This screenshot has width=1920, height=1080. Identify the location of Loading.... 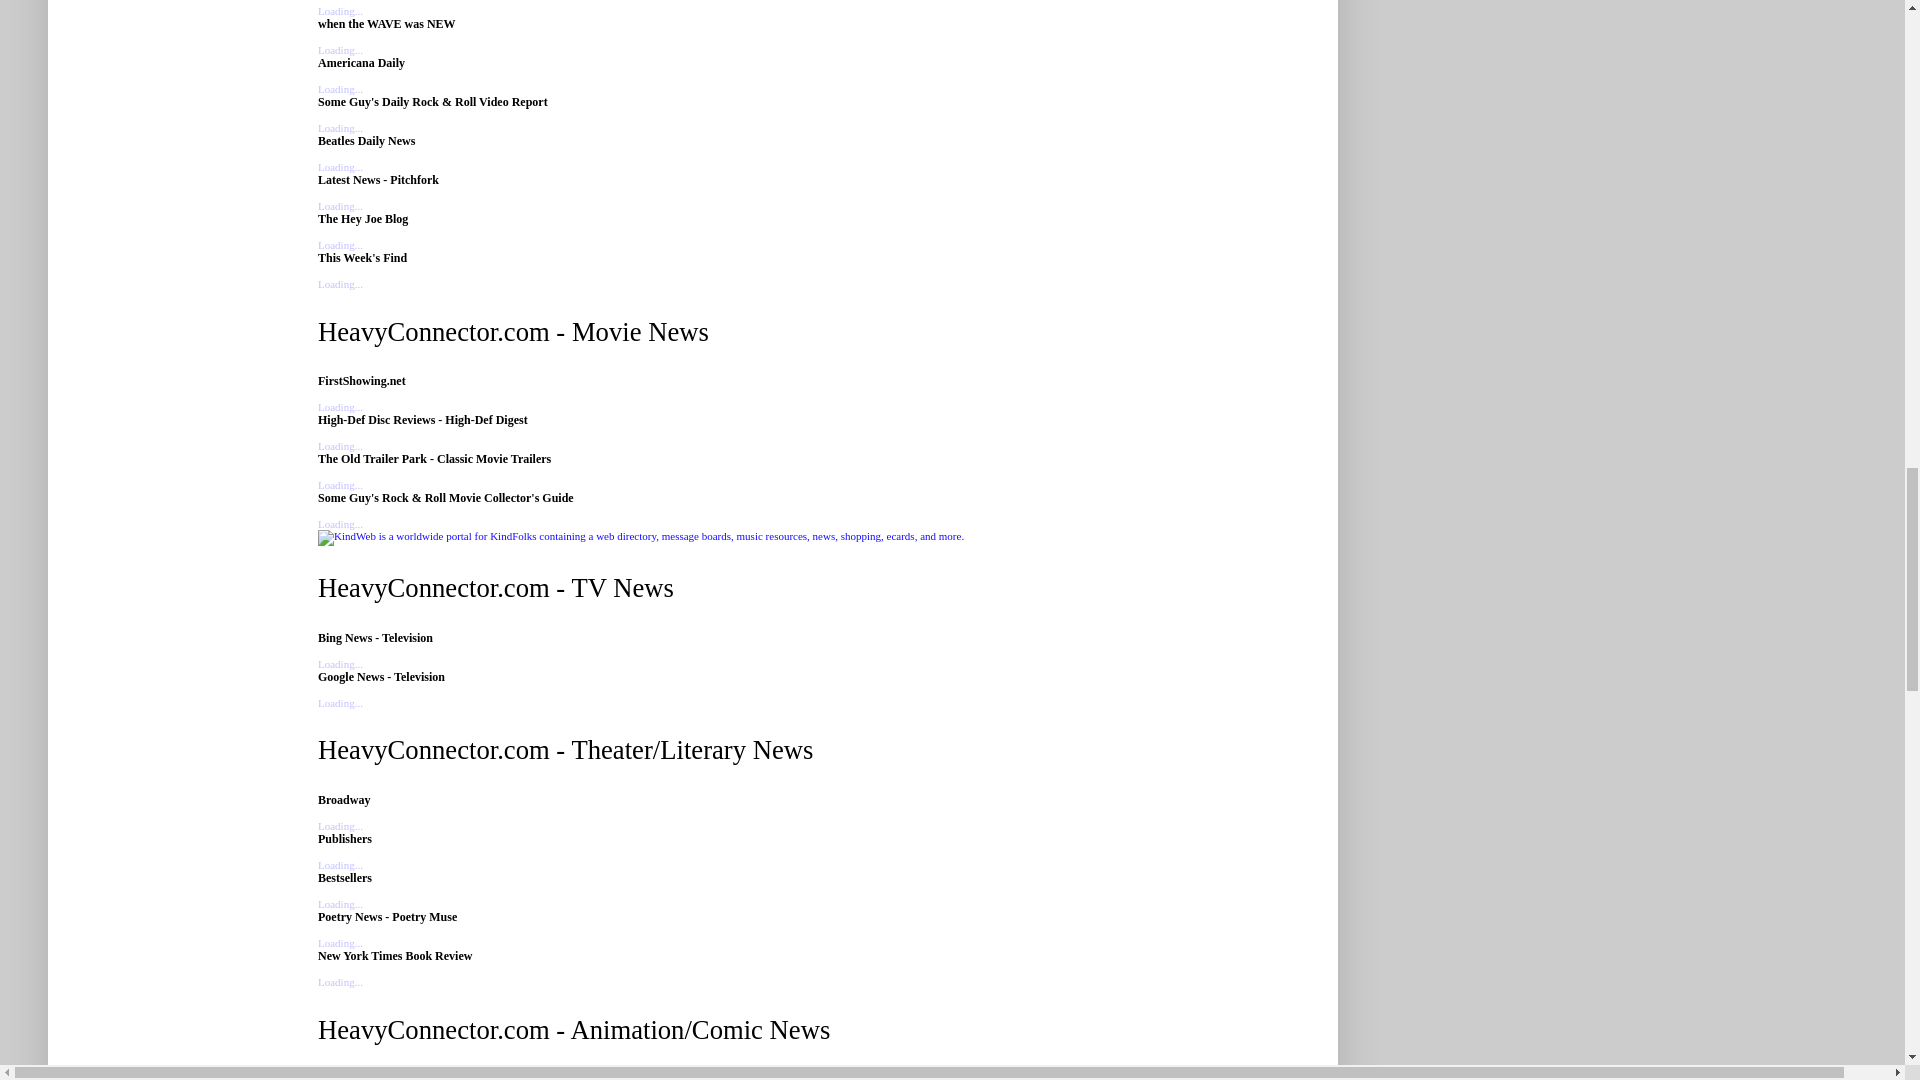
(340, 485).